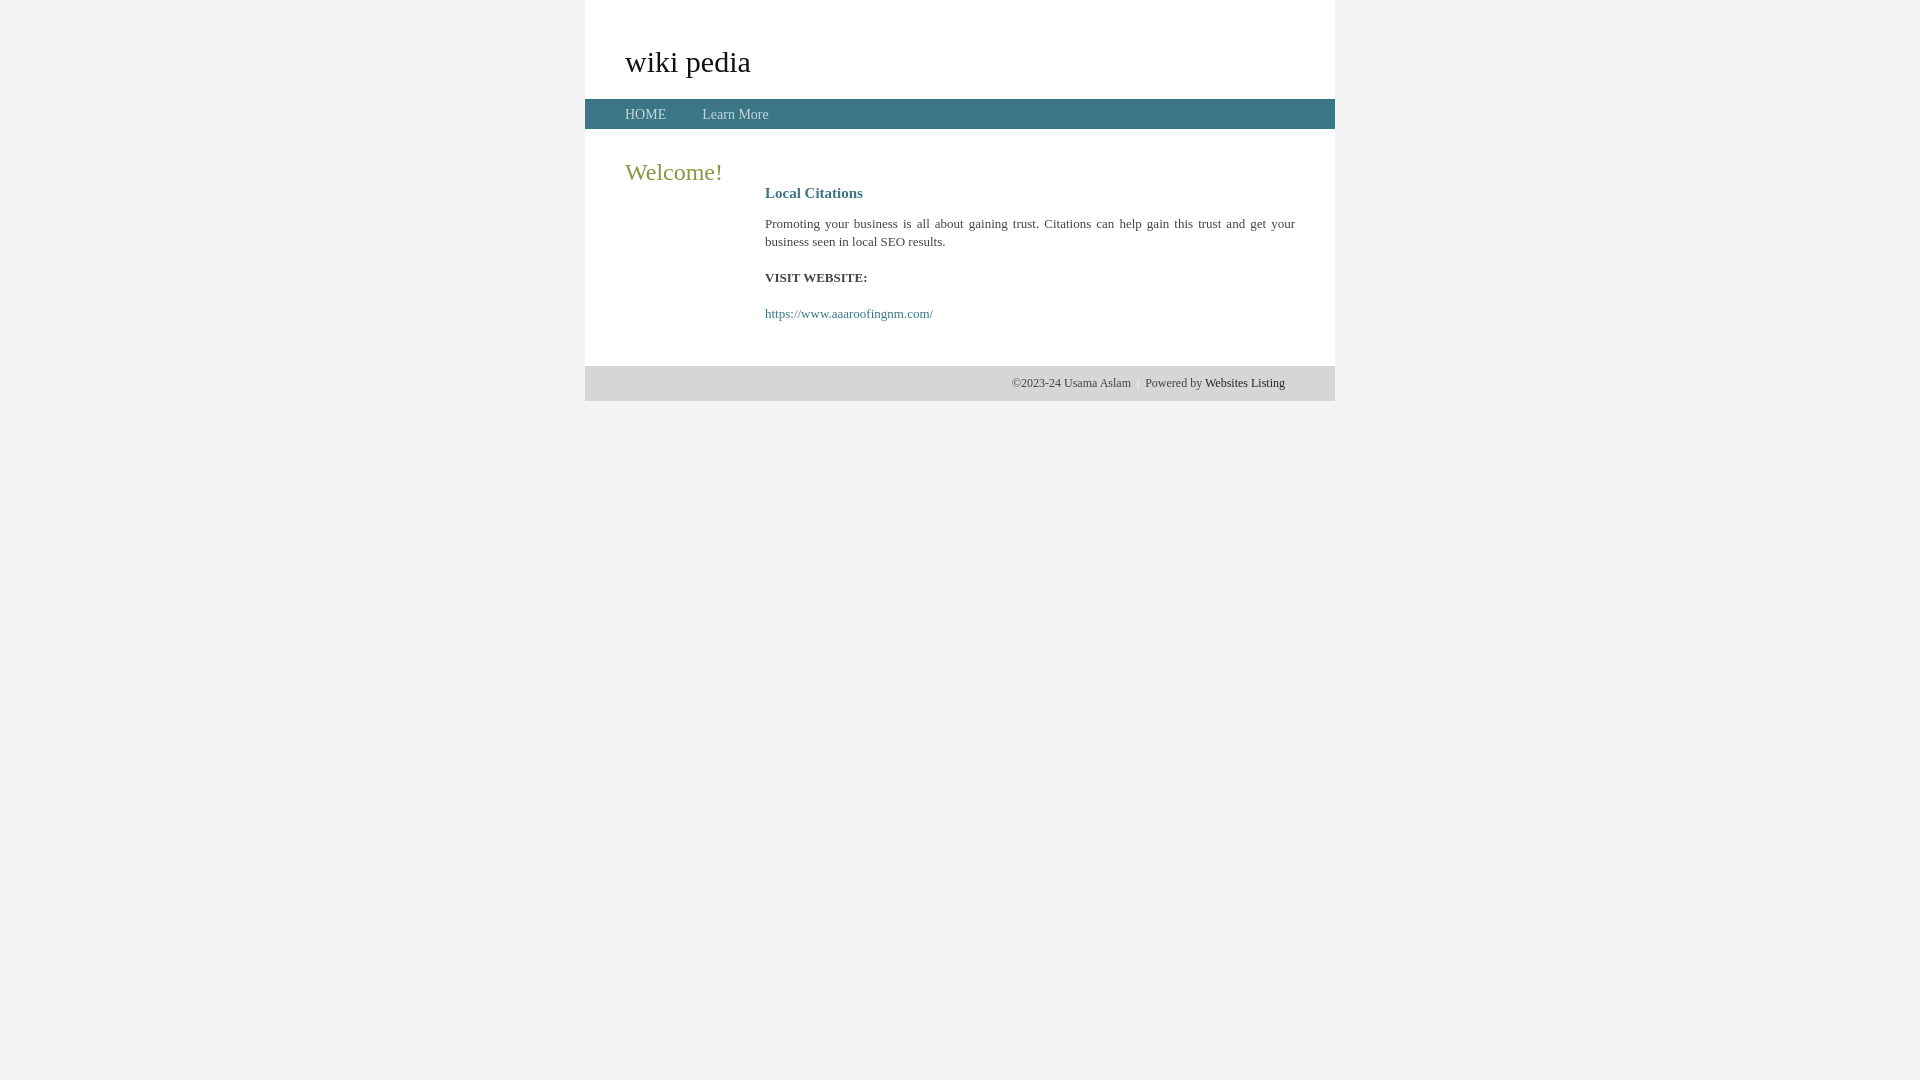 The height and width of the screenshot is (1080, 1920). Describe the element at coordinates (646, 114) in the screenshot. I see `HOME` at that location.